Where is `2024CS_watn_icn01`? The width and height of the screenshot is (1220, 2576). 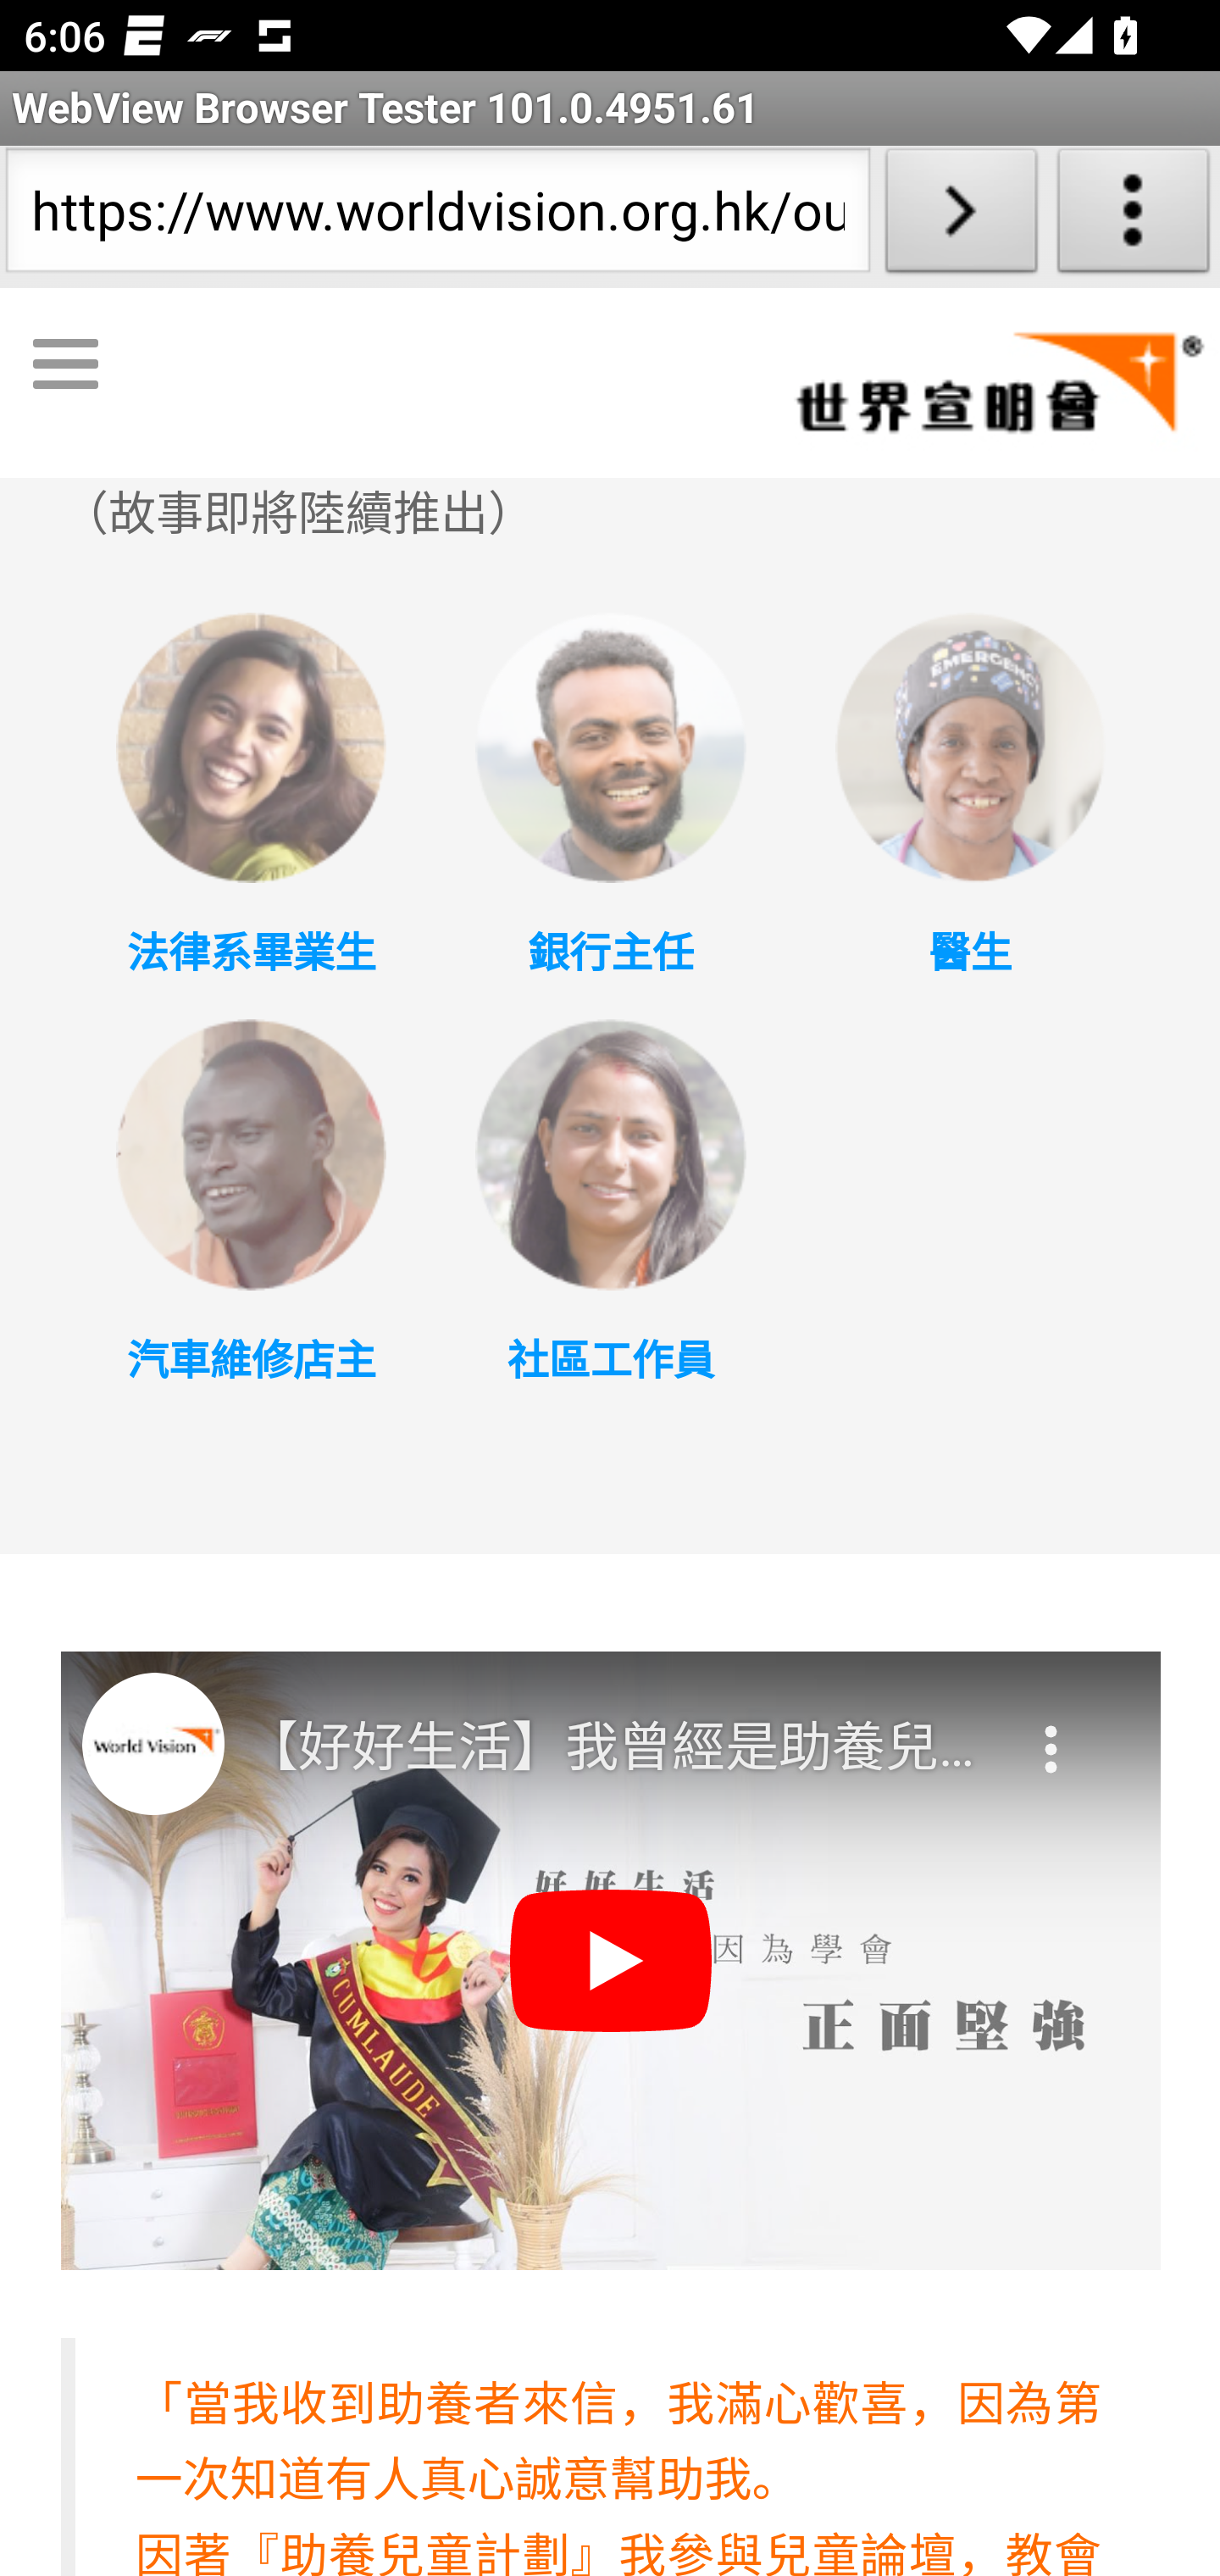 2024CS_watn_icn01 is located at coordinates (249, 747).